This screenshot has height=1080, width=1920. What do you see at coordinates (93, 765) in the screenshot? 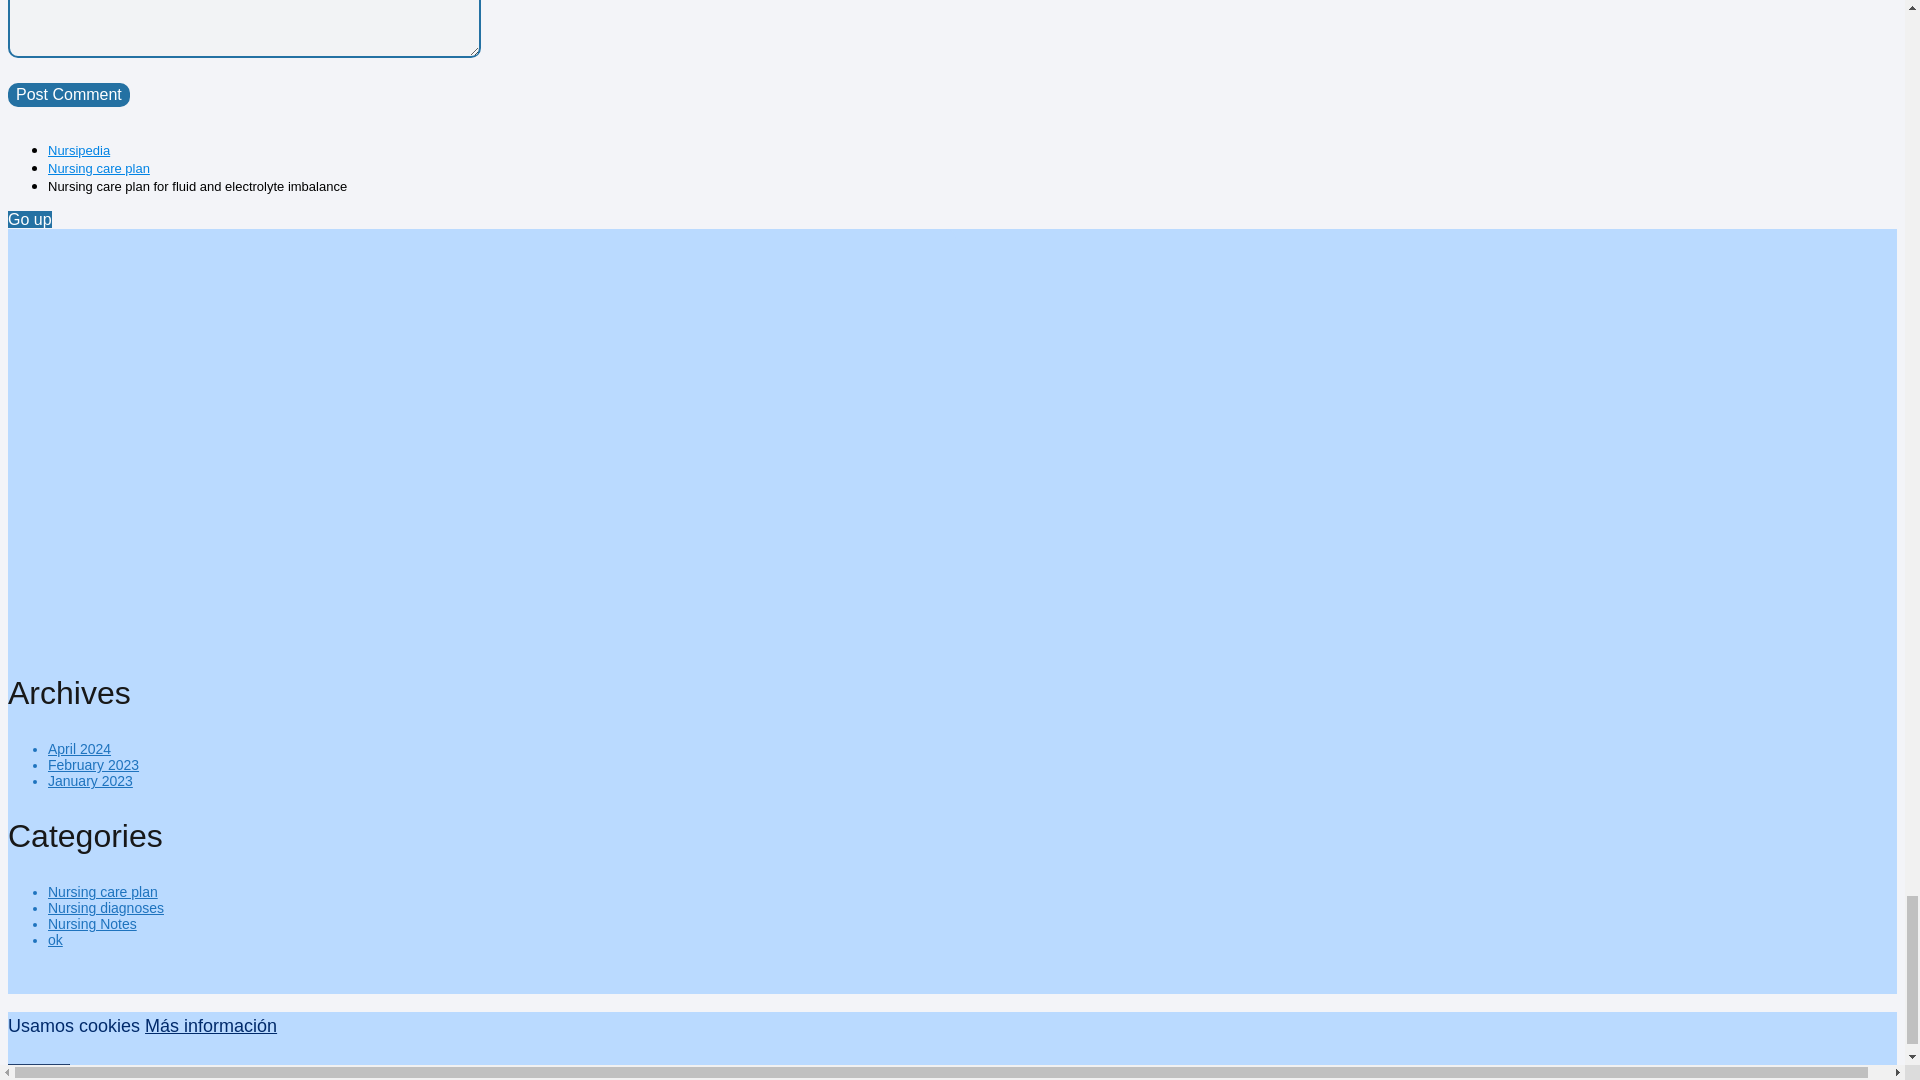
I see `February 2023` at bounding box center [93, 765].